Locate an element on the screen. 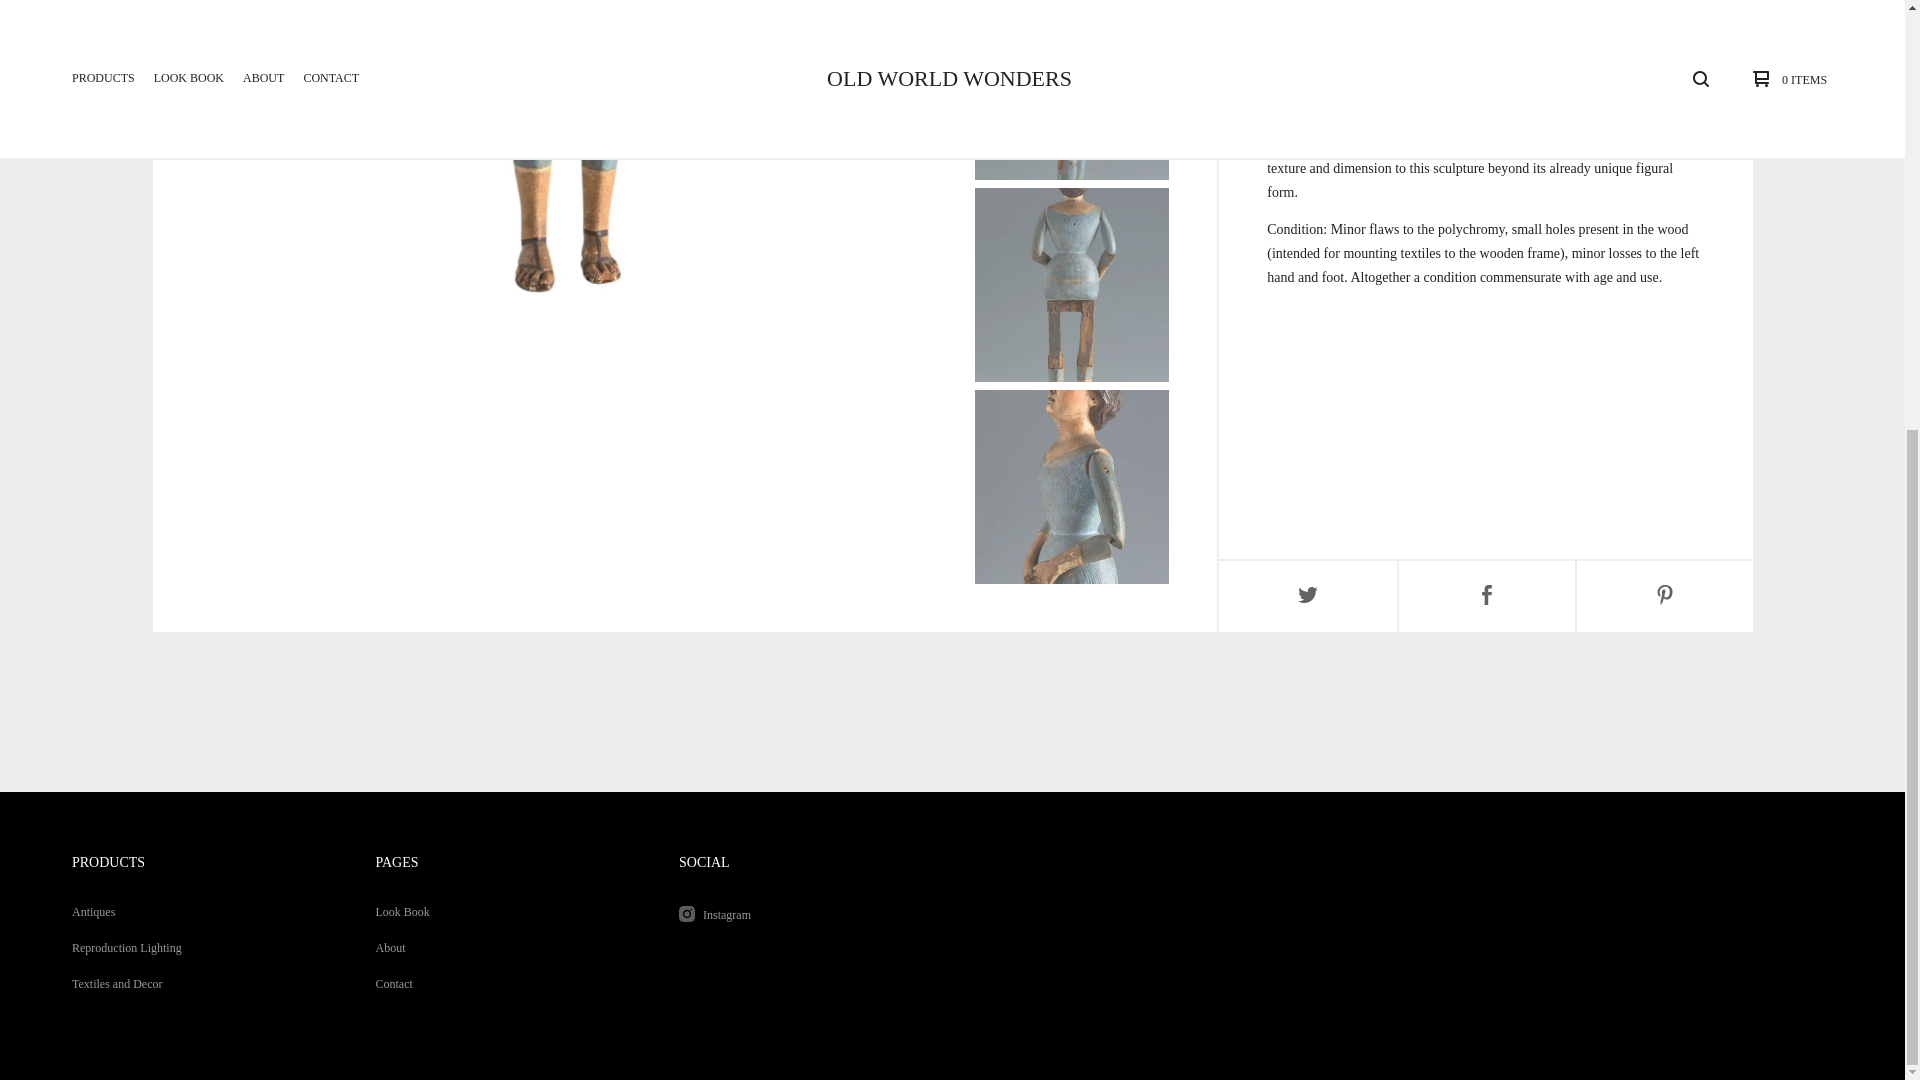 The width and height of the screenshot is (1920, 1080). Contact is located at coordinates (502, 984).